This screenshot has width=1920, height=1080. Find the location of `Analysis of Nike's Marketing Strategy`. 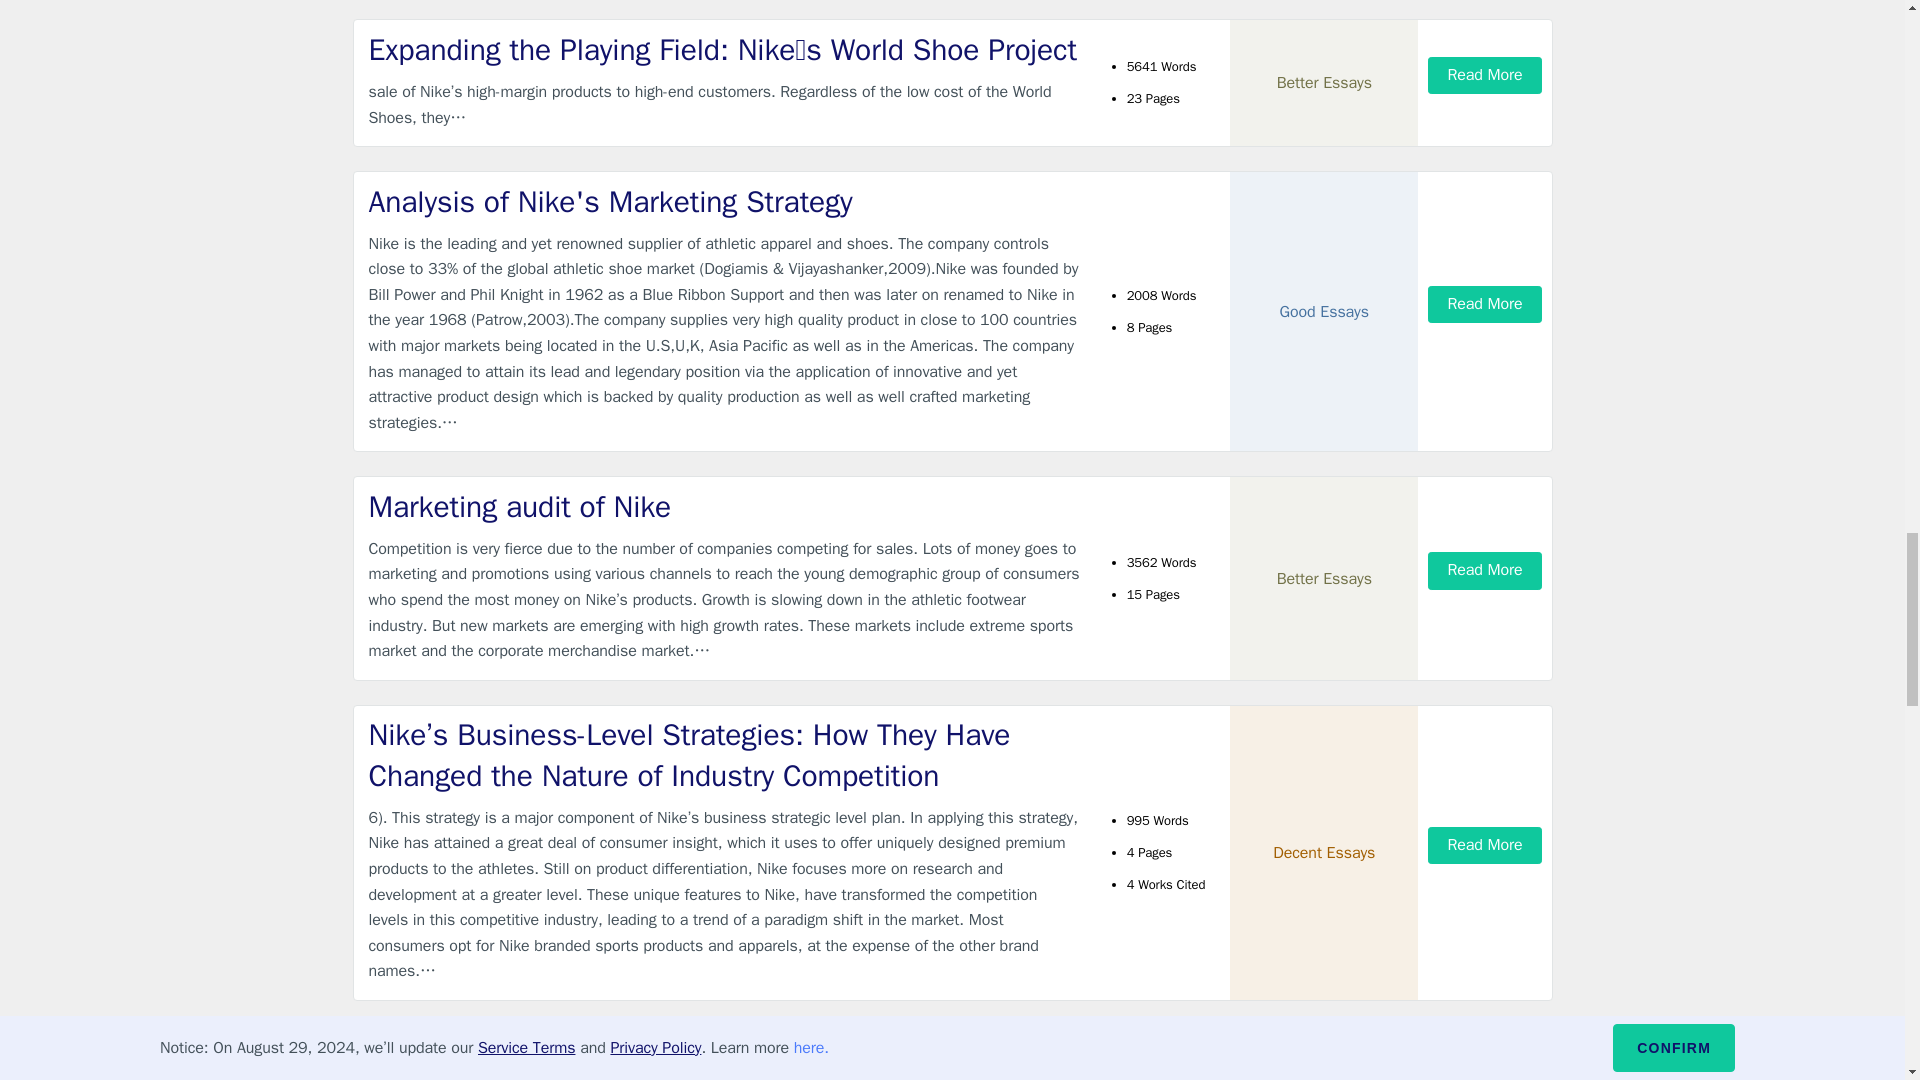

Analysis of Nike's Marketing Strategy is located at coordinates (724, 202).